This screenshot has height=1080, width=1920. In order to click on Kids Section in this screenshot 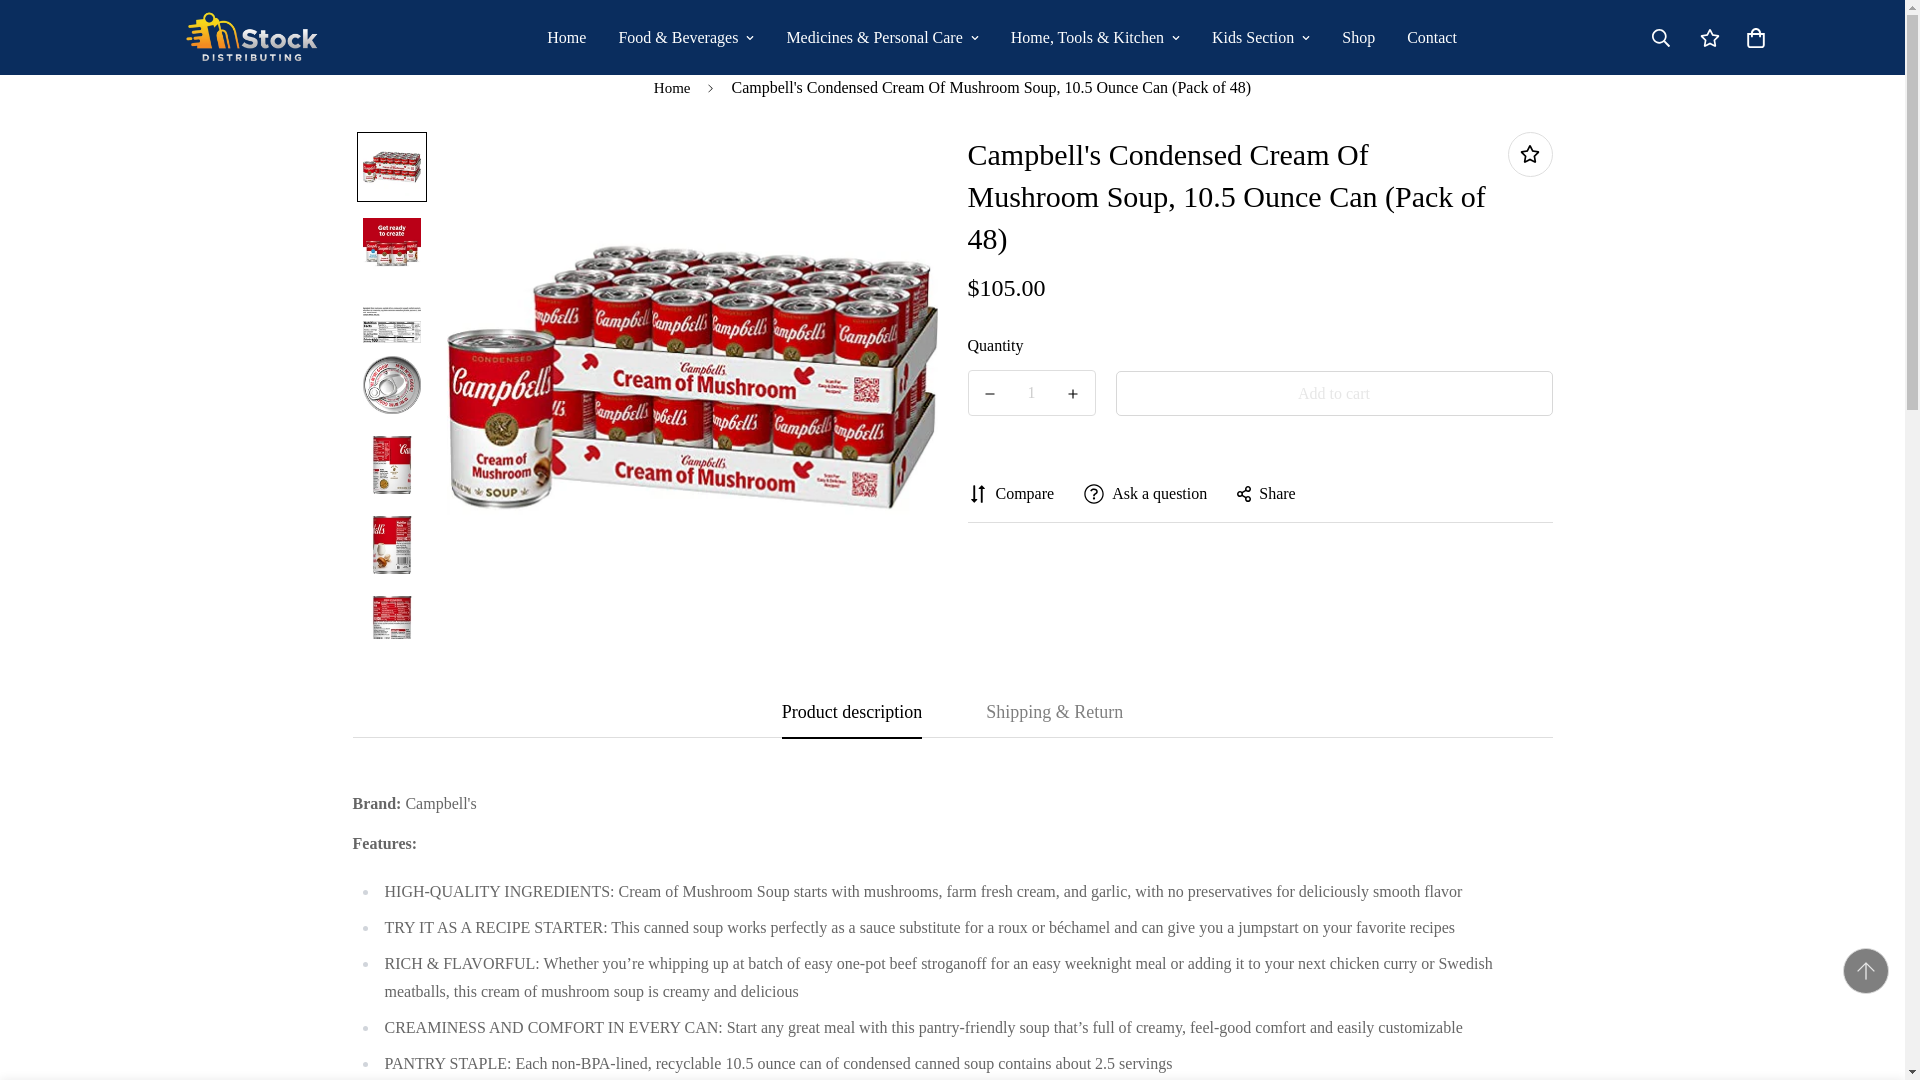, I will do `click(1261, 38)`.